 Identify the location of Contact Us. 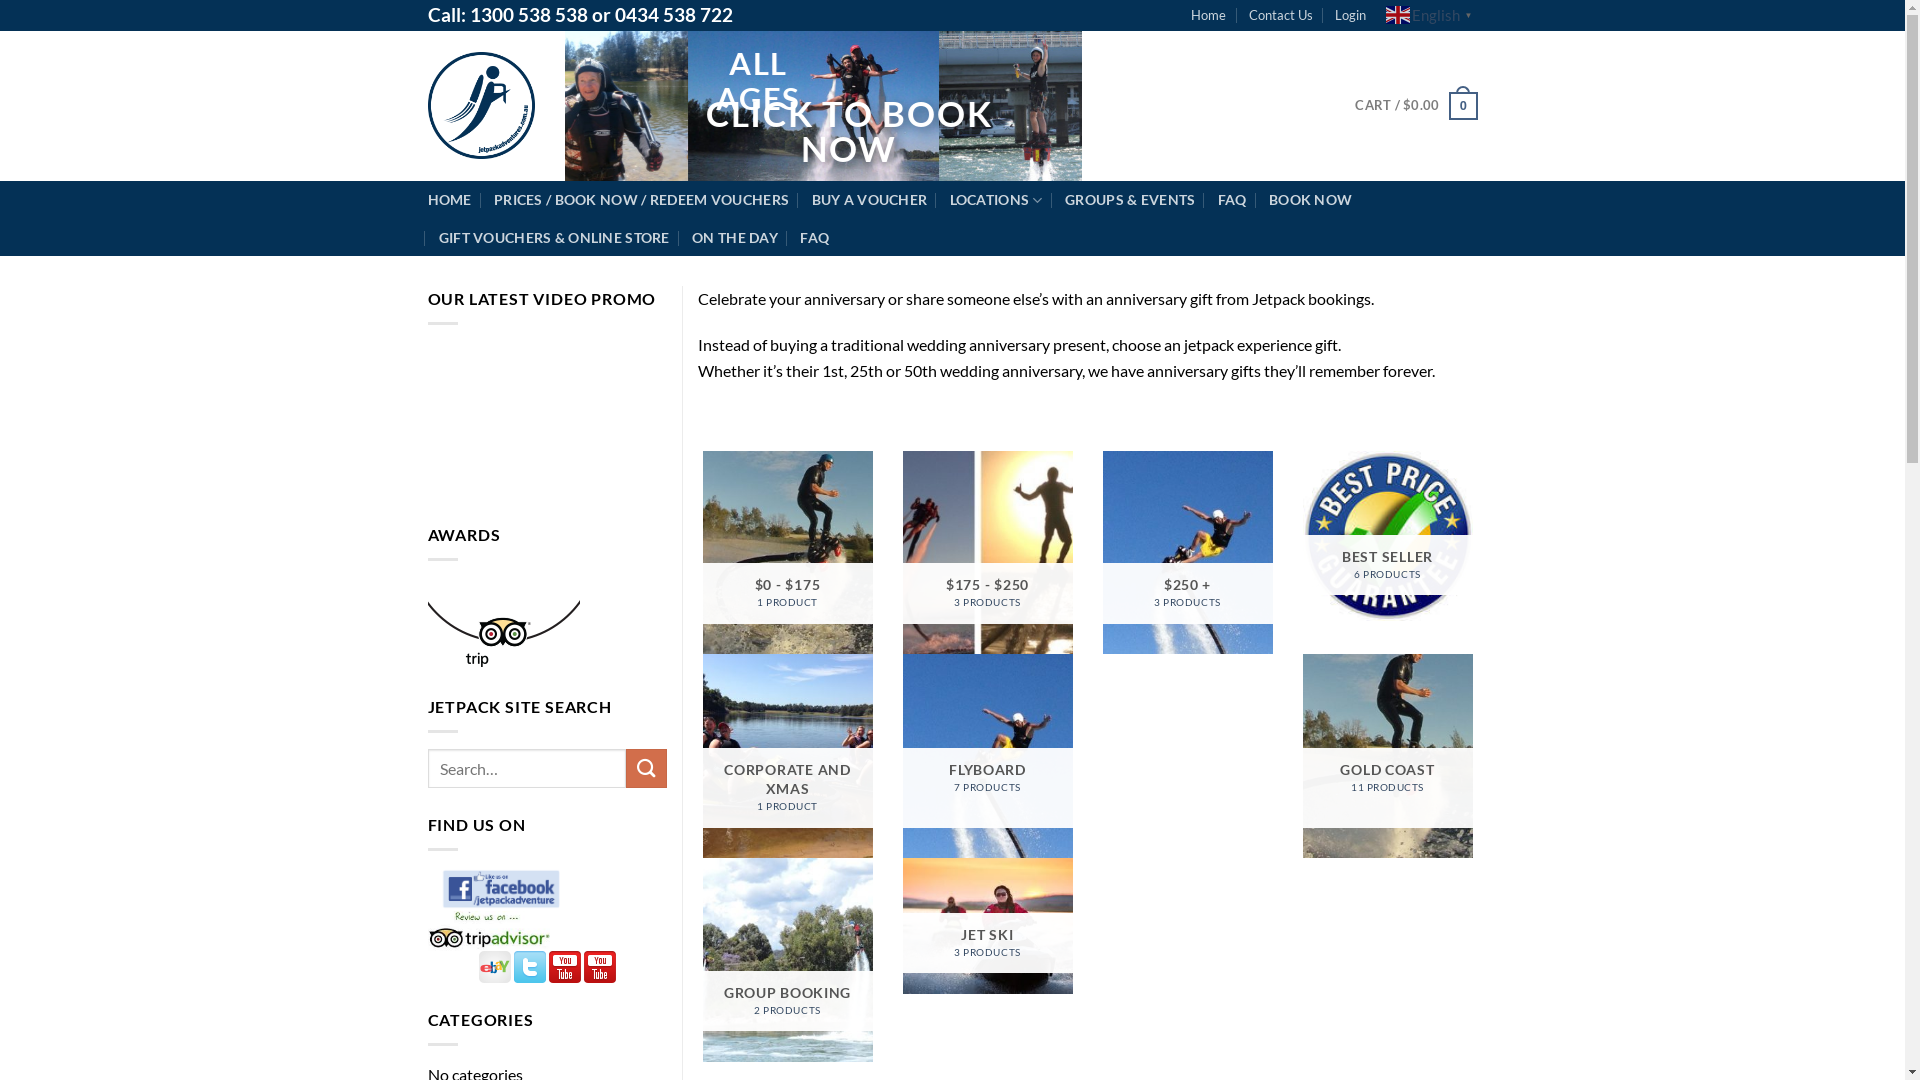
(1281, 15).